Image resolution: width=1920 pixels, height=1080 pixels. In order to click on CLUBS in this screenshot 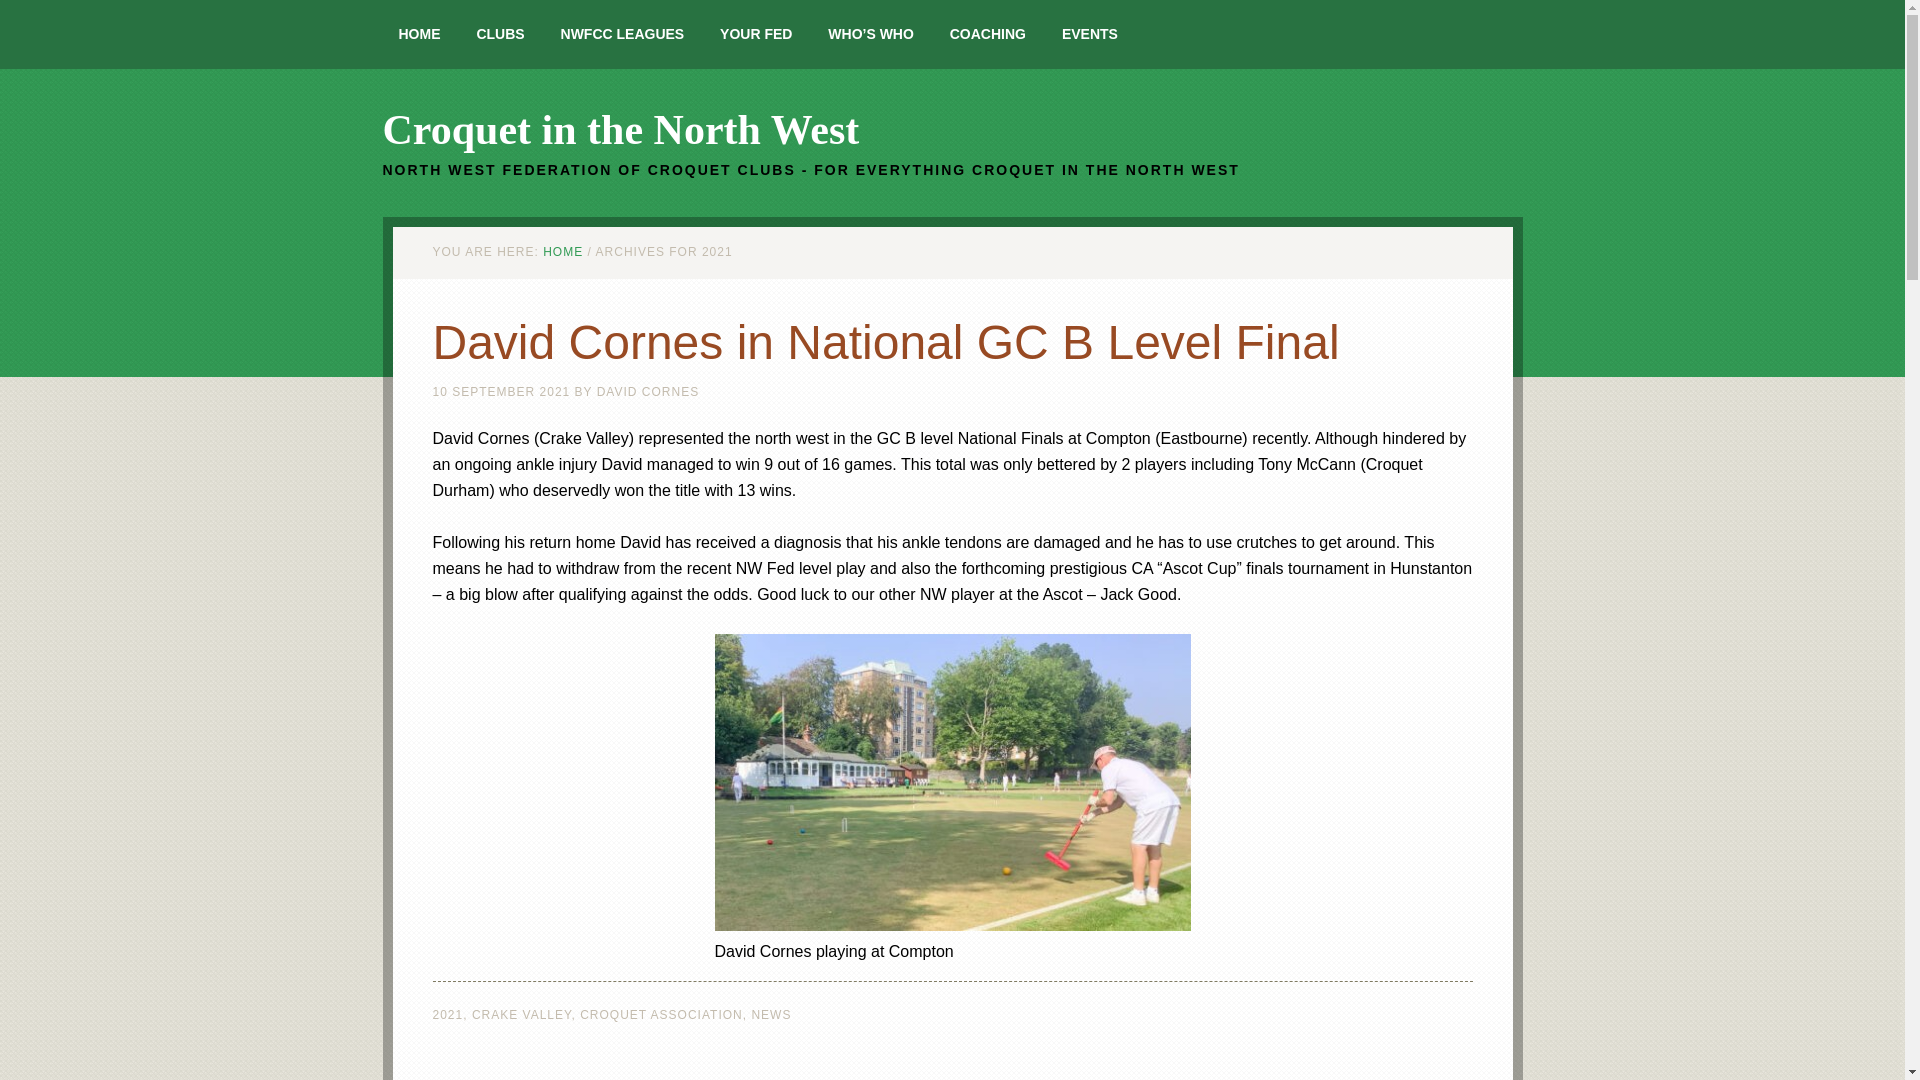, I will do `click(500, 34)`.